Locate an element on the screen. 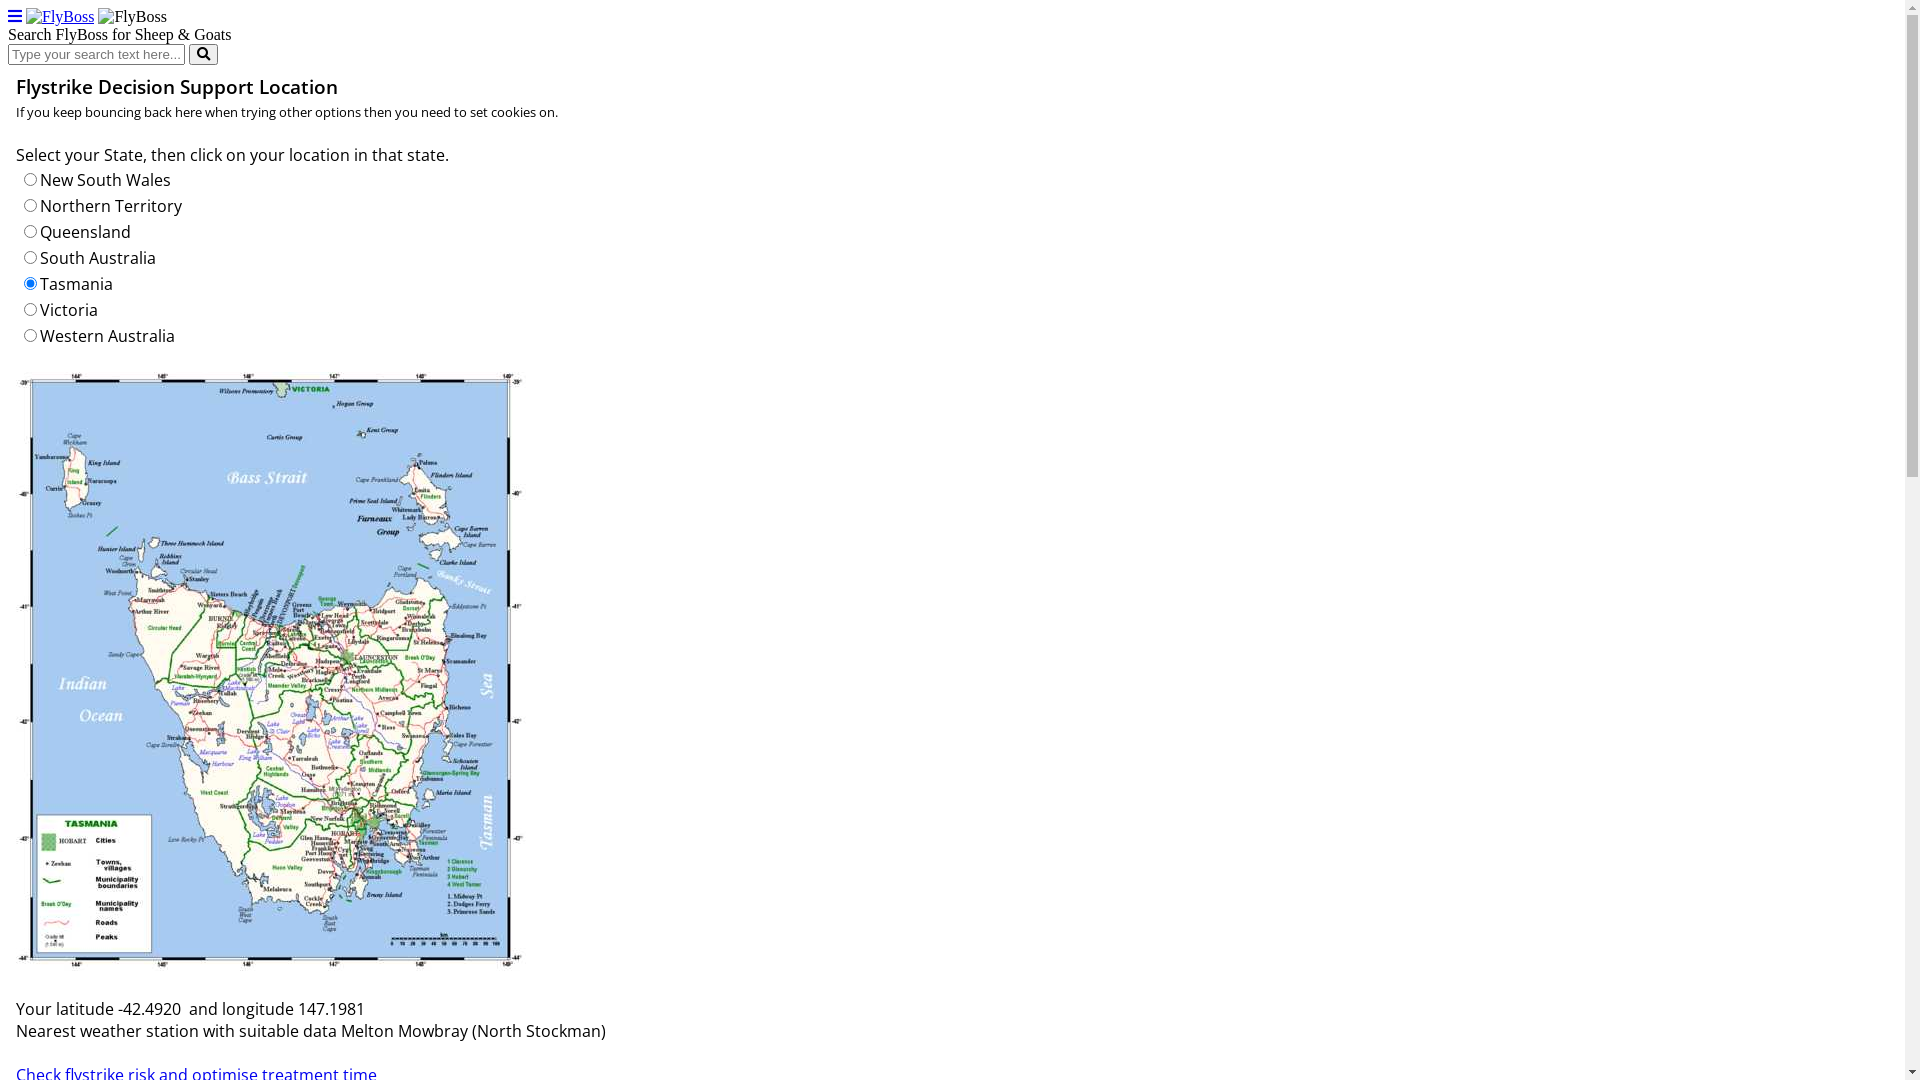 Image resolution: width=1920 pixels, height=1080 pixels. search is located at coordinates (204, 54).